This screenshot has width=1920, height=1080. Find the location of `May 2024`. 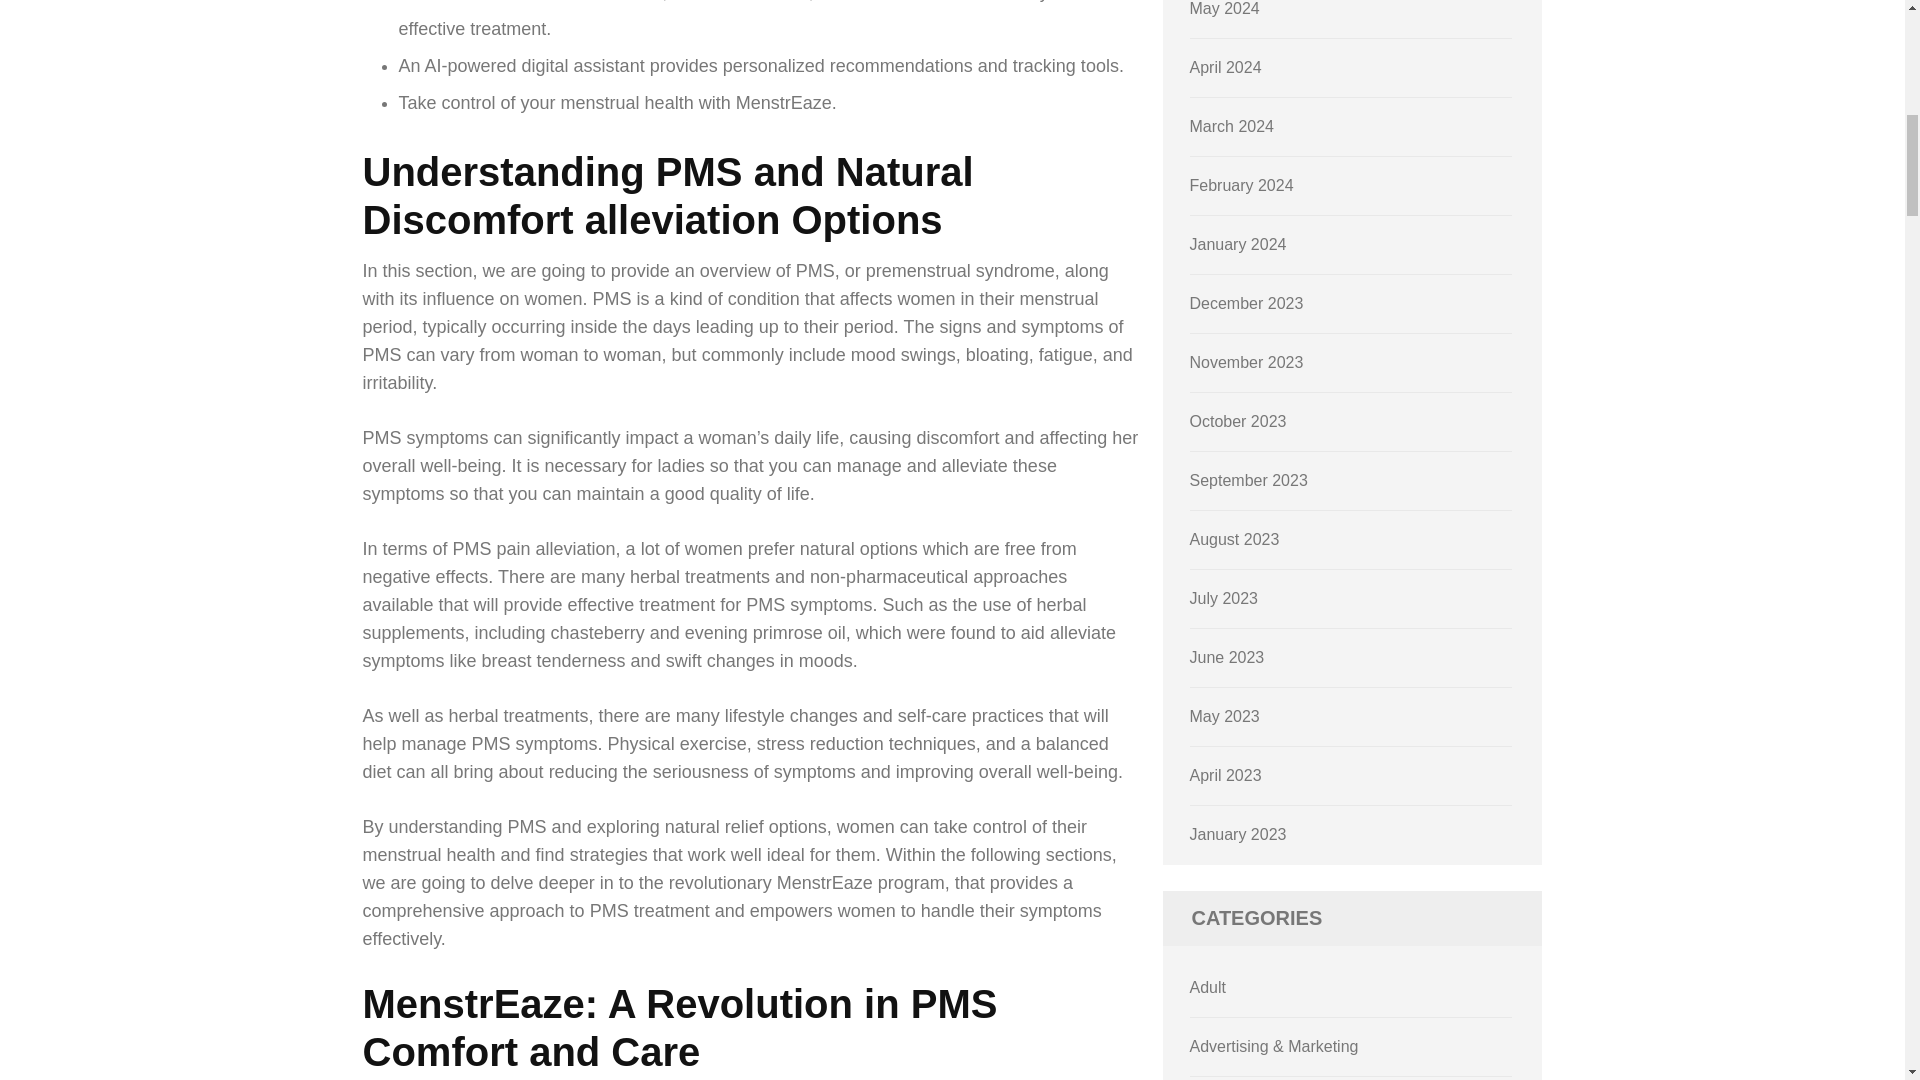

May 2024 is located at coordinates (1224, 8).